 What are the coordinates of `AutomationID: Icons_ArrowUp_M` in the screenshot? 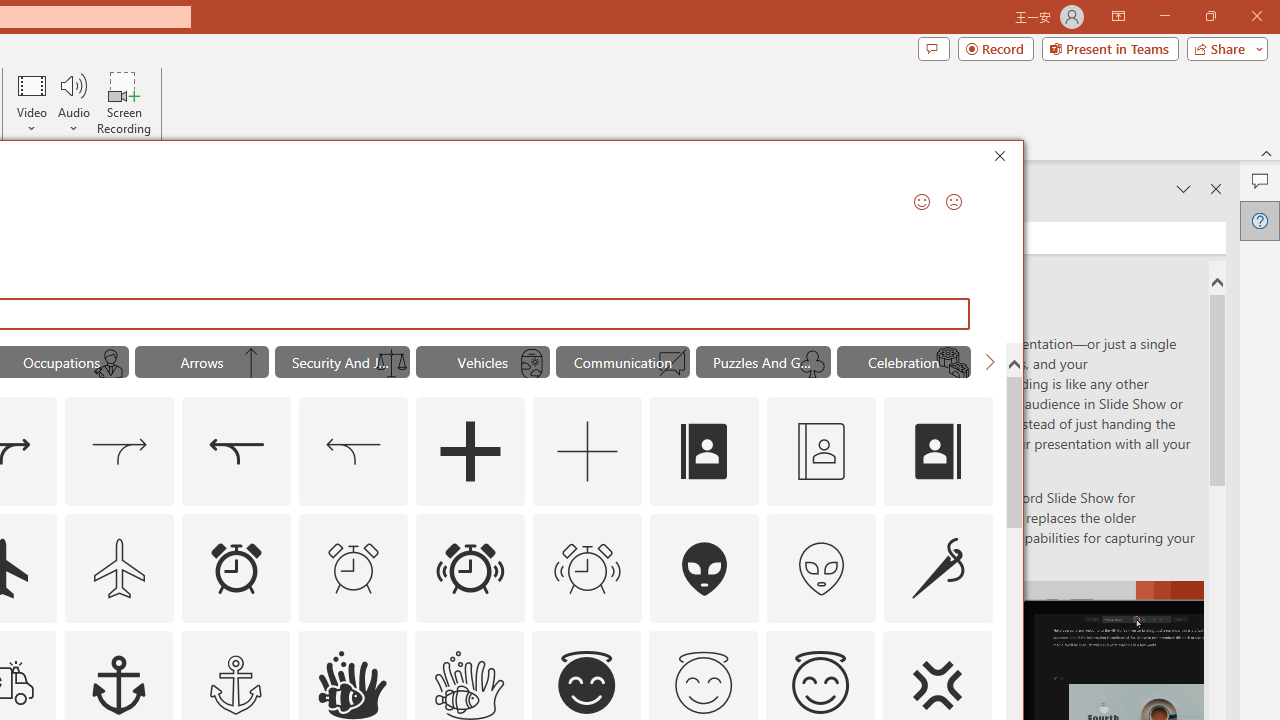 It's located at (250, 364).